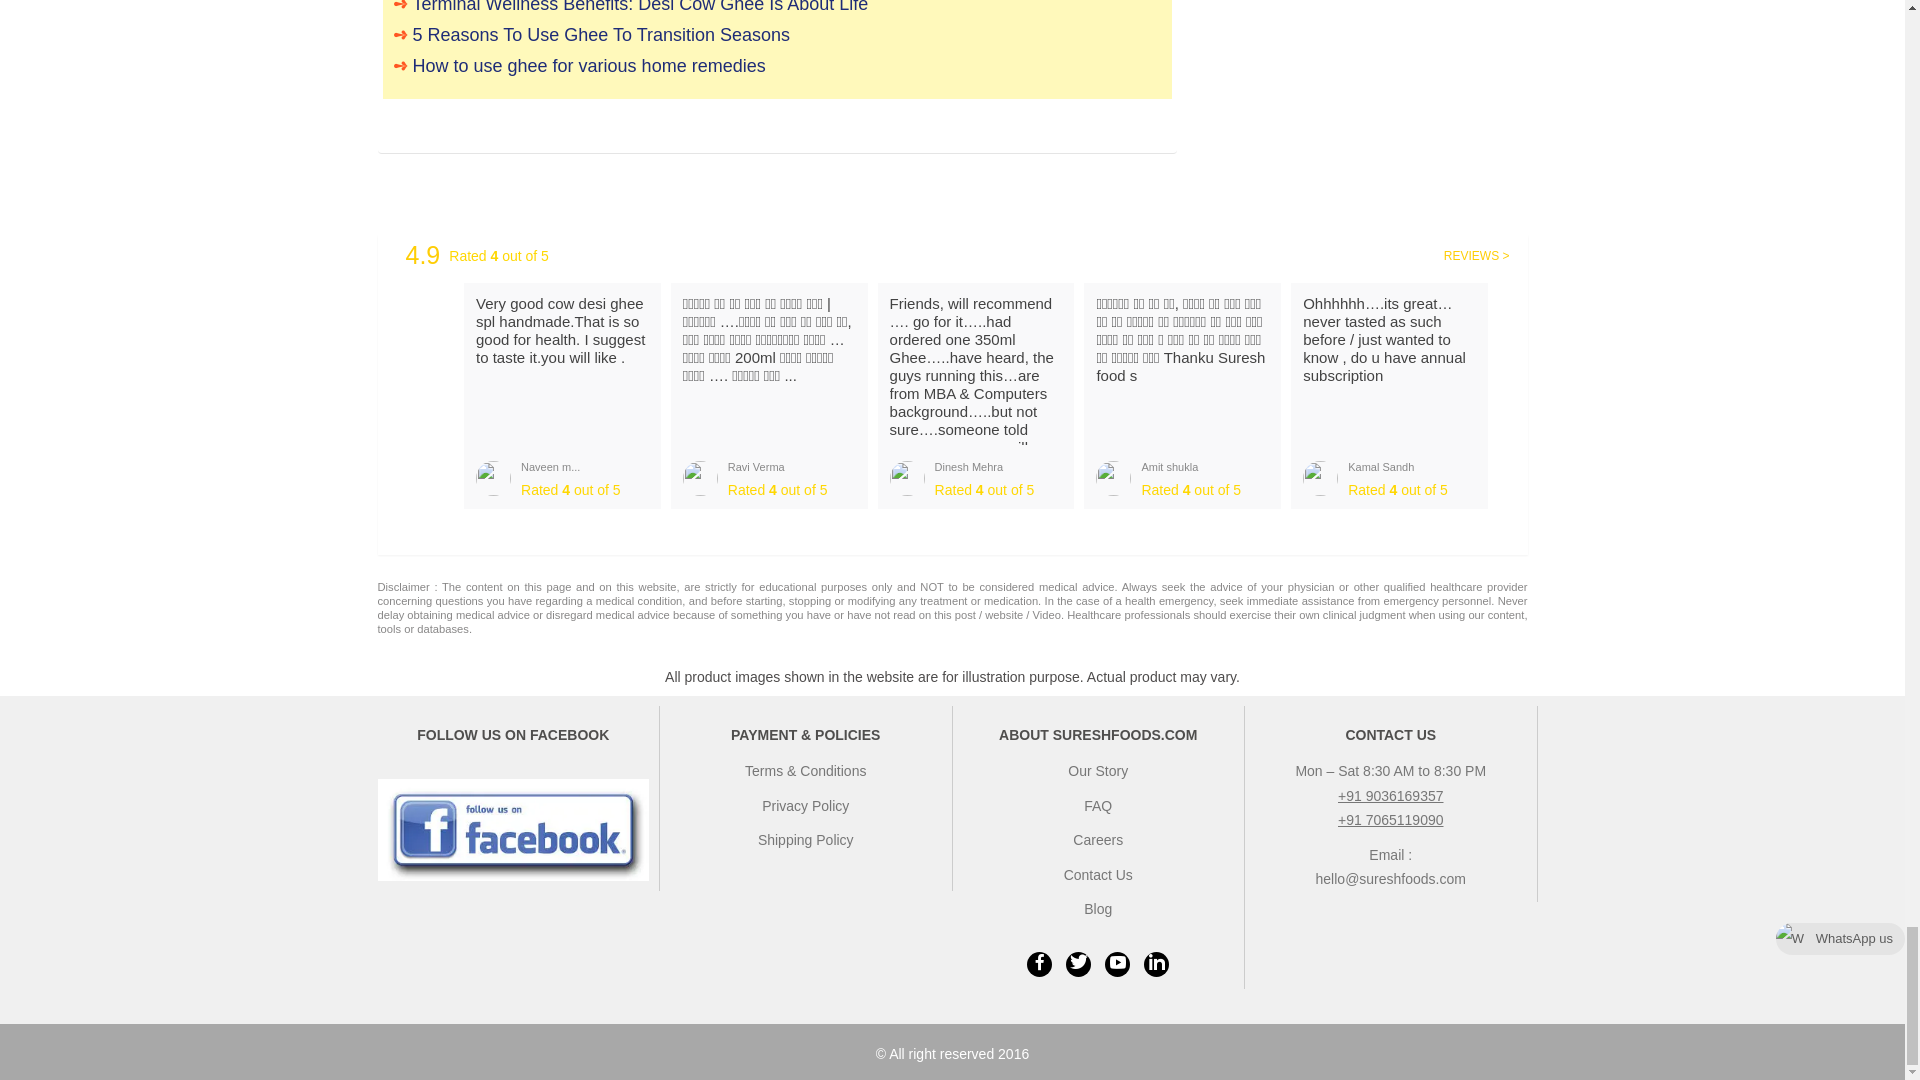 The height and width of the screenshot is (1080, 1920). I want to click on Shipping Policy, so click(806, 839).